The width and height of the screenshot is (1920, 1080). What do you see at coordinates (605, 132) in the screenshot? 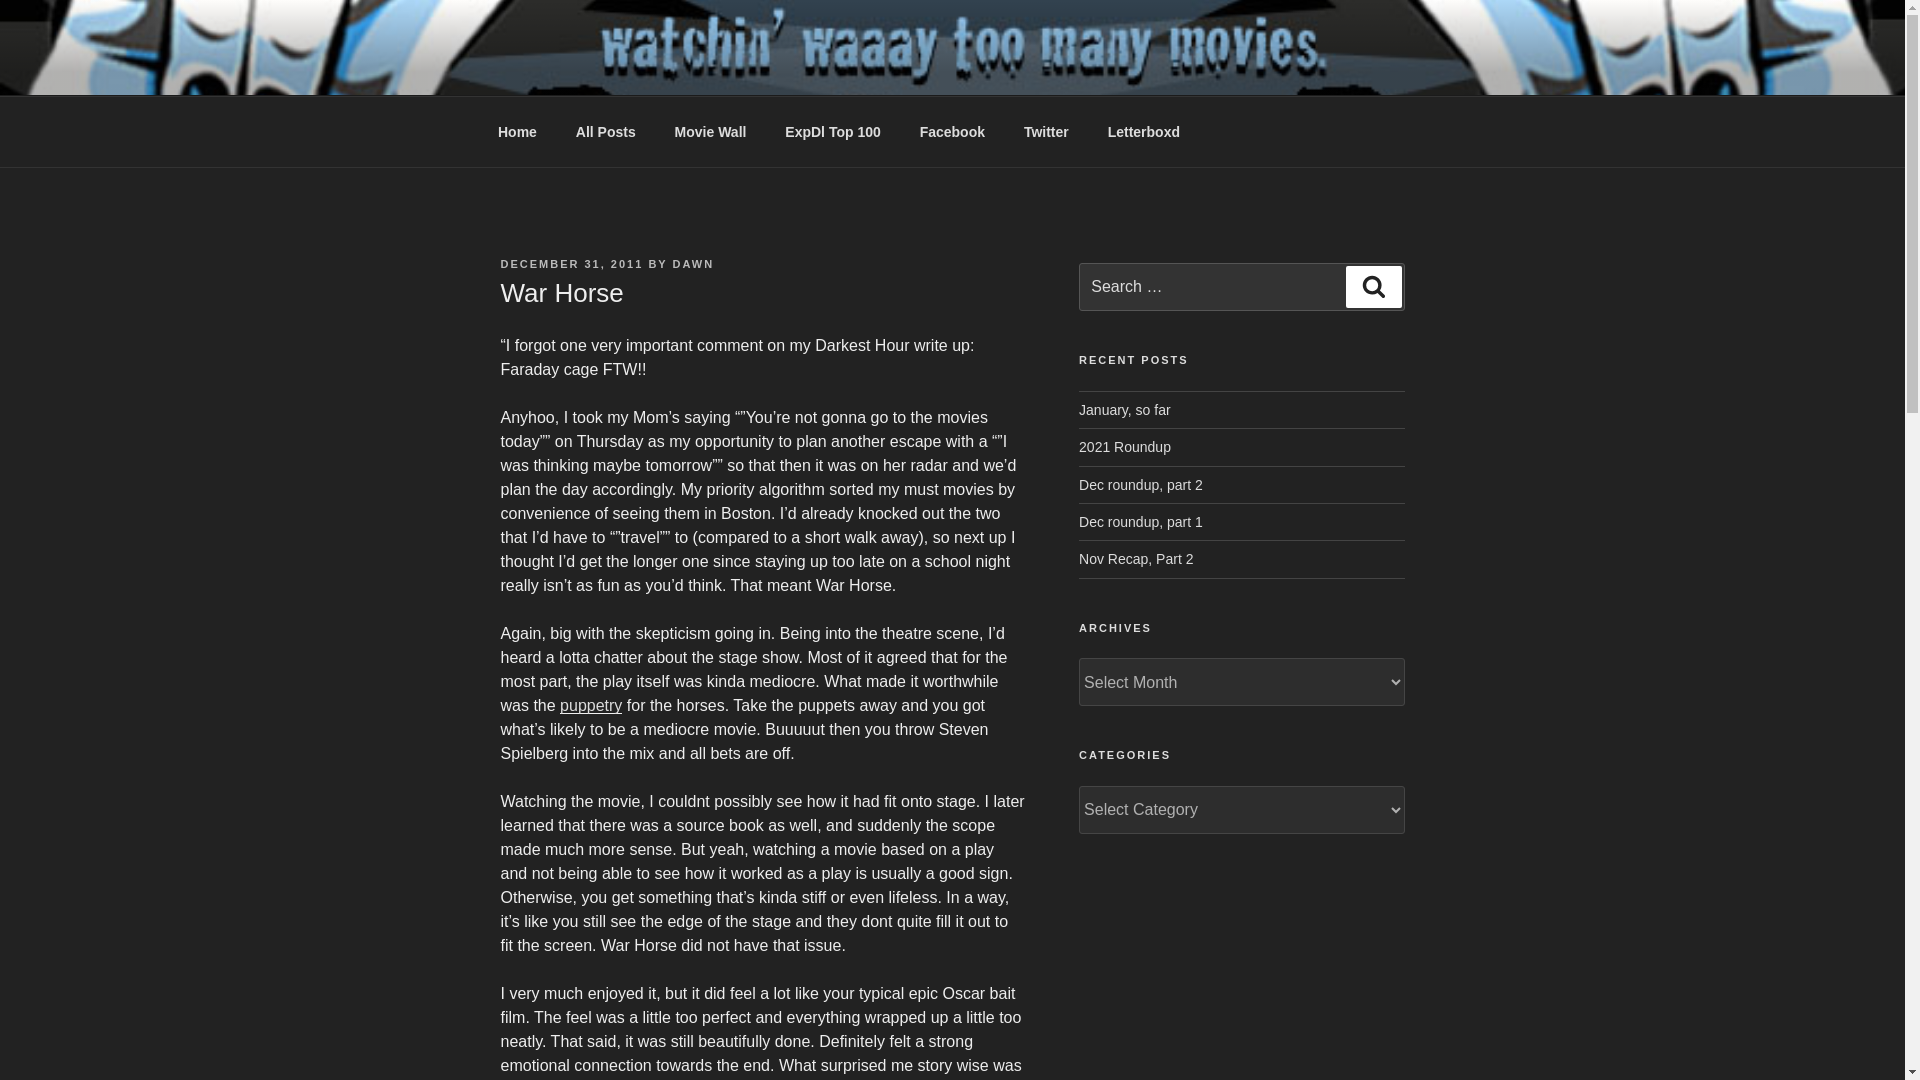
I see `All Posts` at bounding box center [605, 132].